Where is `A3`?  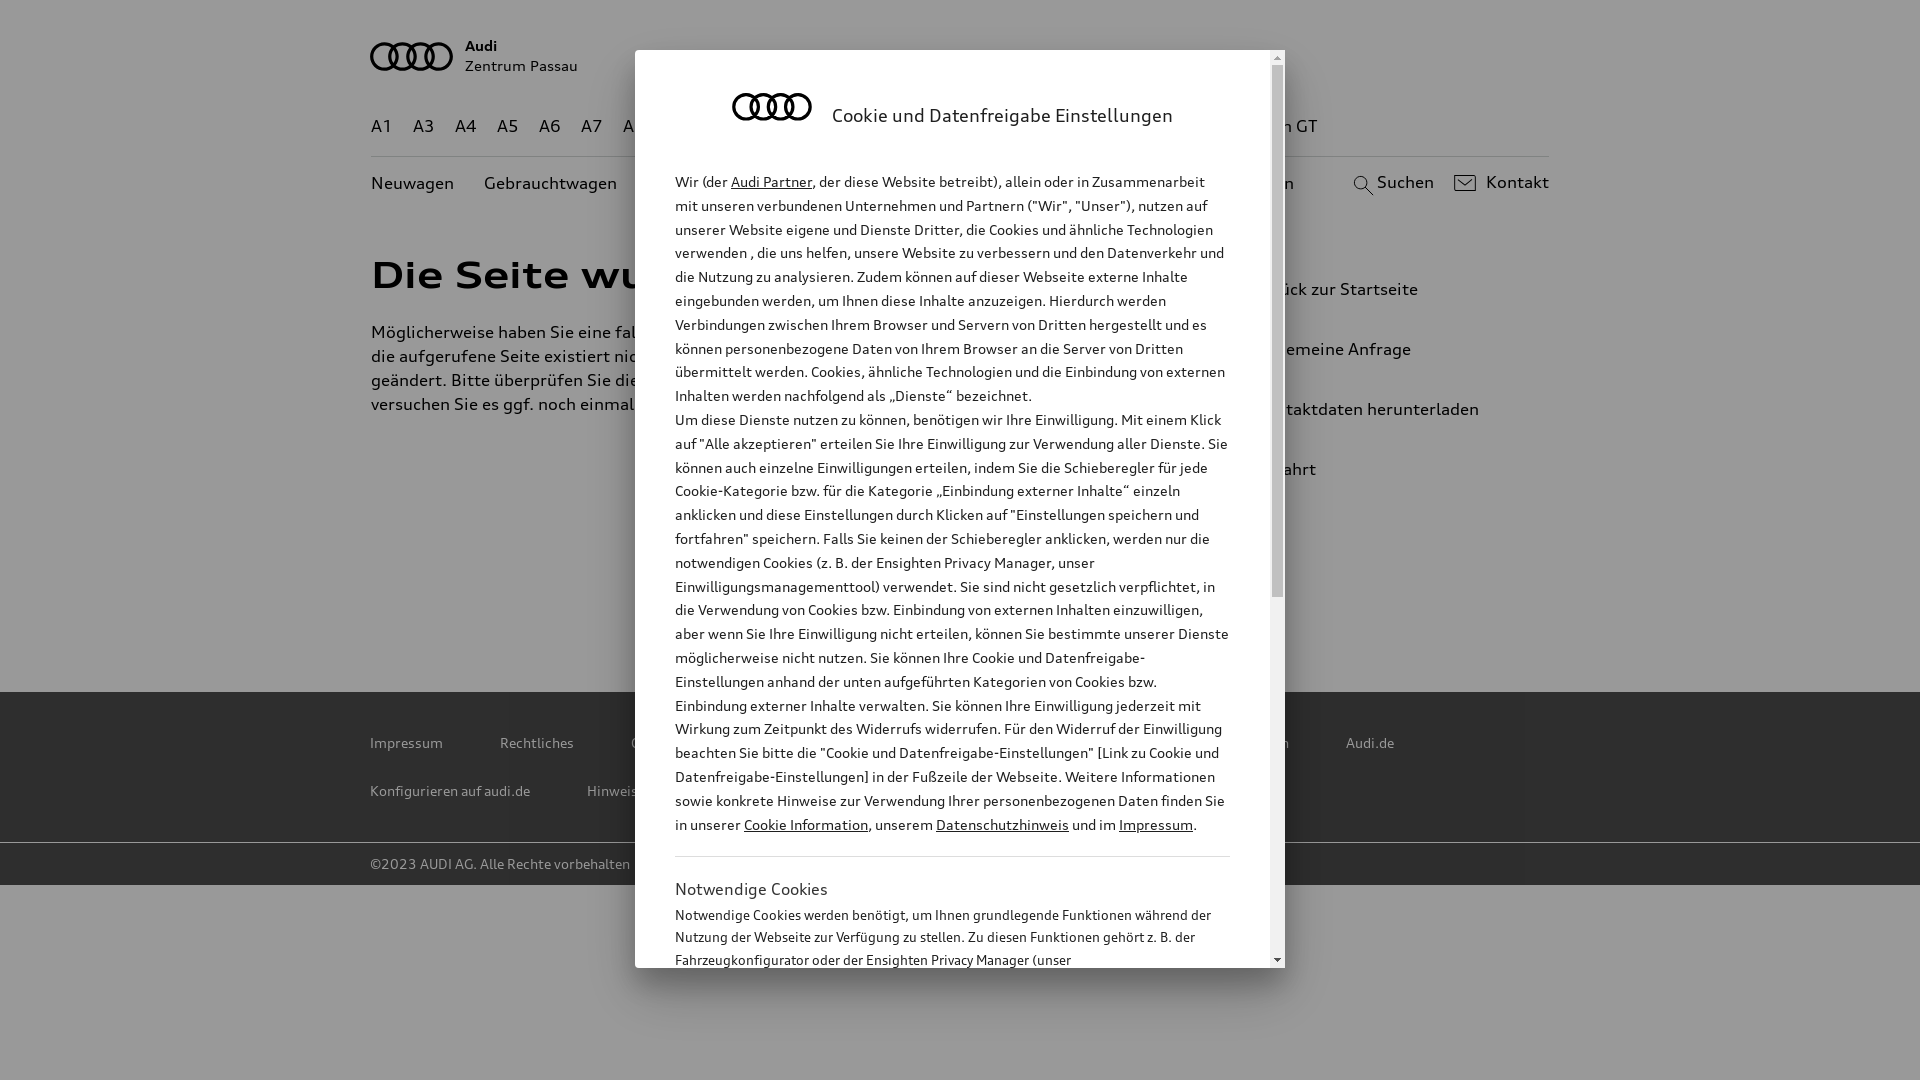 A3 is located at coordinates (424, 126).